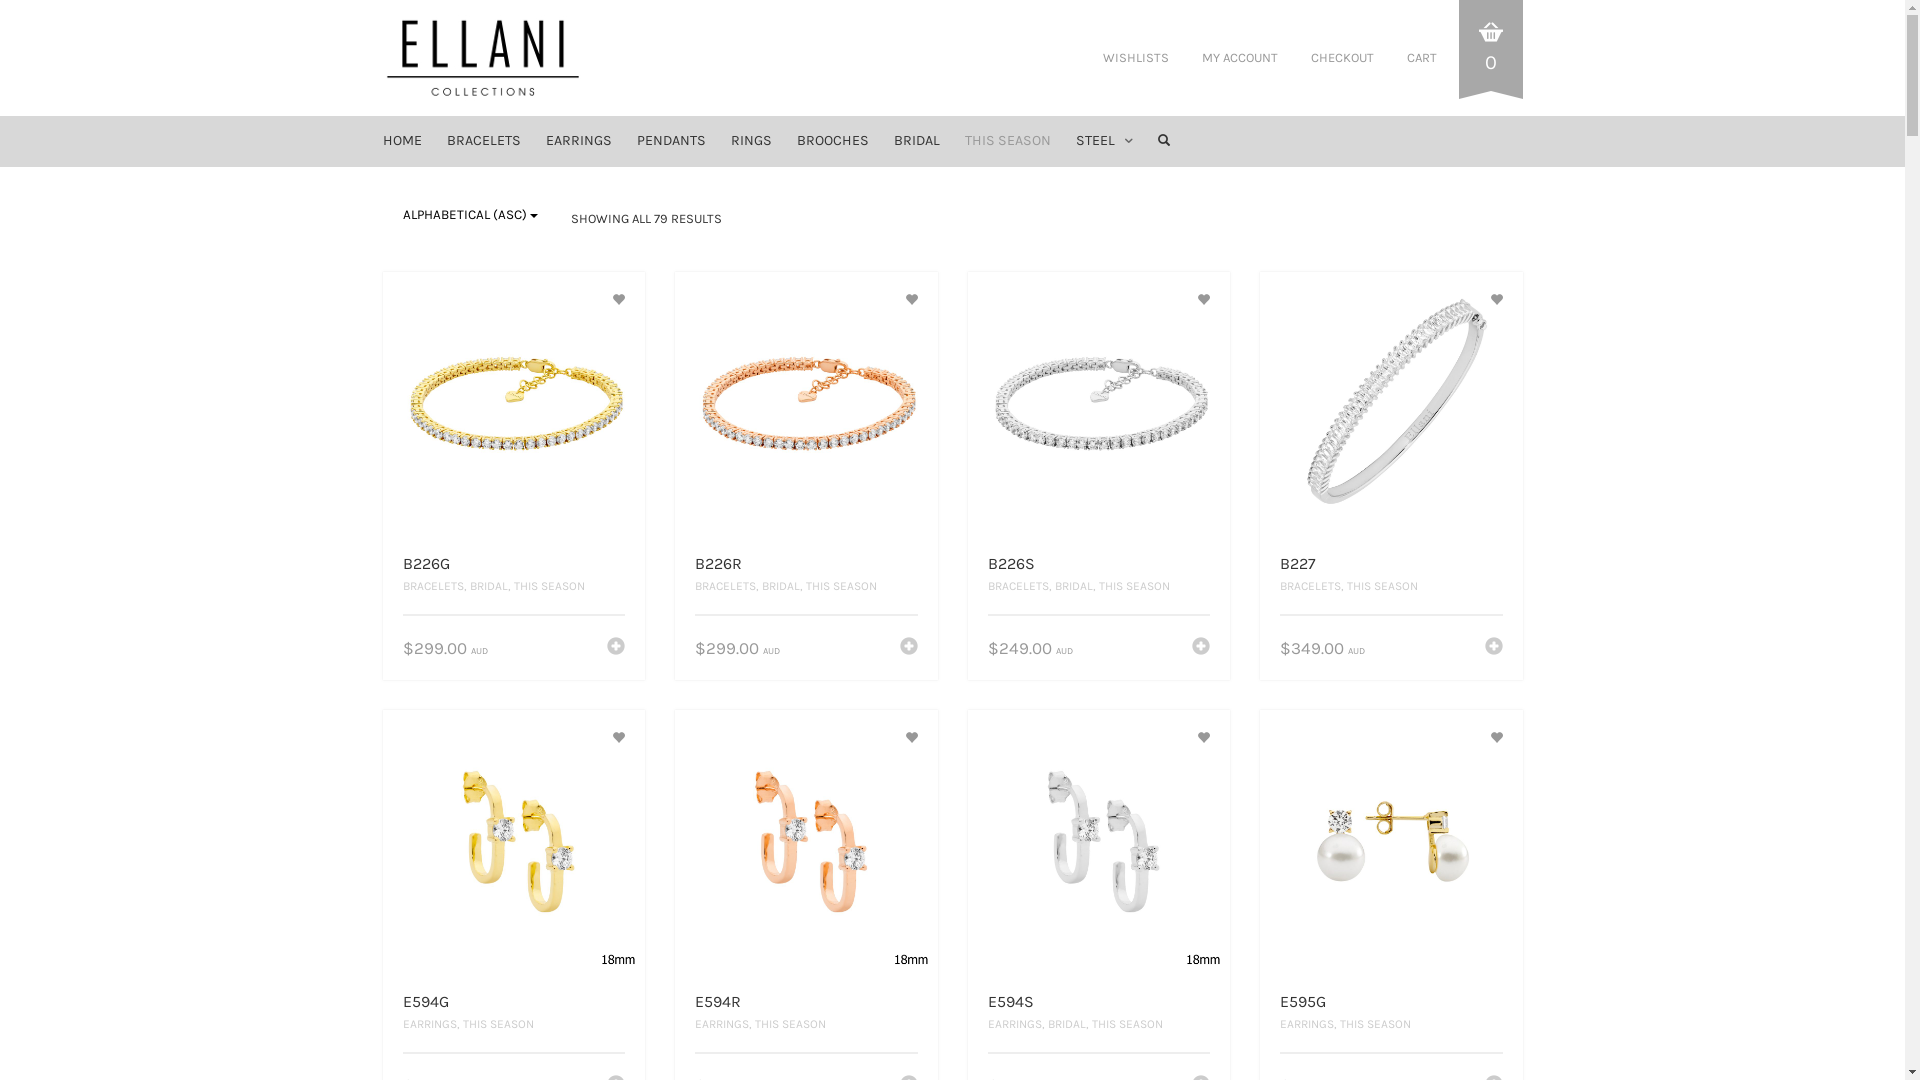 The width and height of the screenshot is (1920, 1080). I want to click on THIS SEASON, so click(498, 1024).